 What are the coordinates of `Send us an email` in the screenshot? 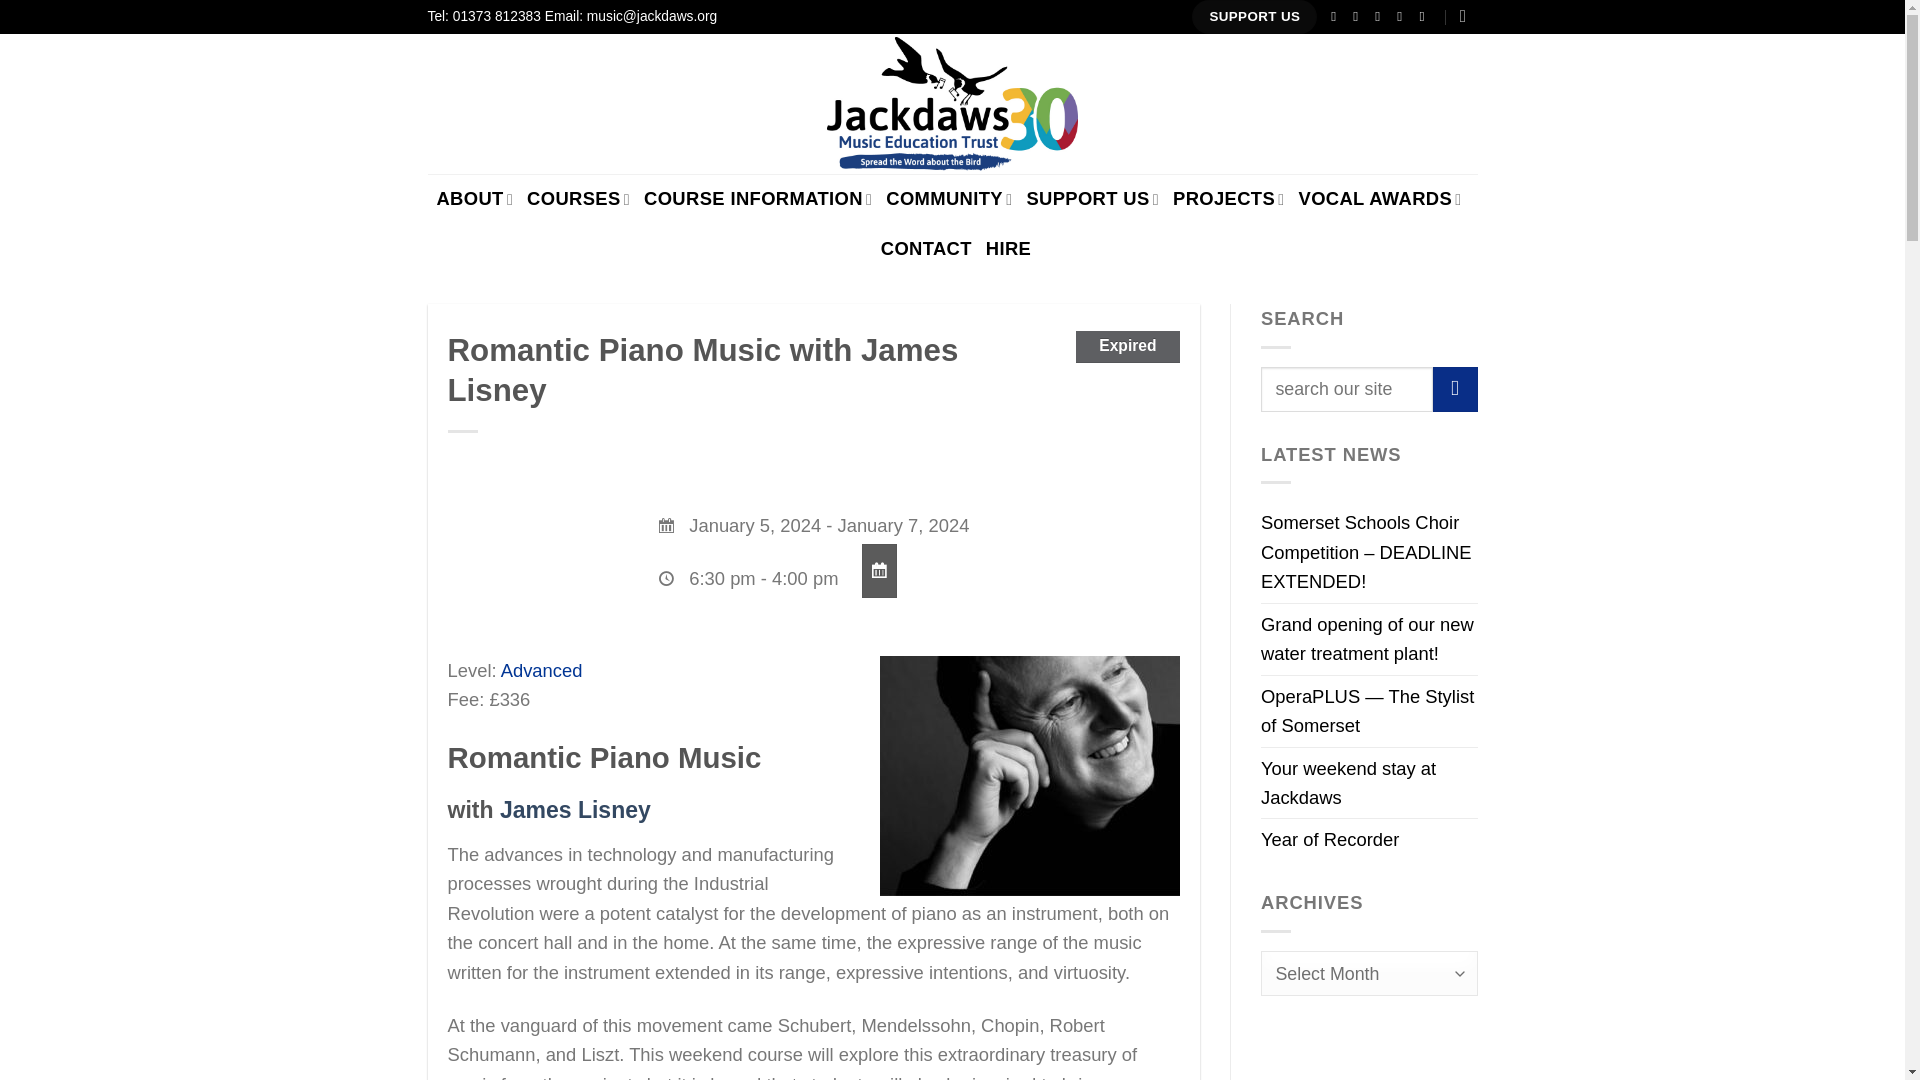 It's located at (1404, 16).